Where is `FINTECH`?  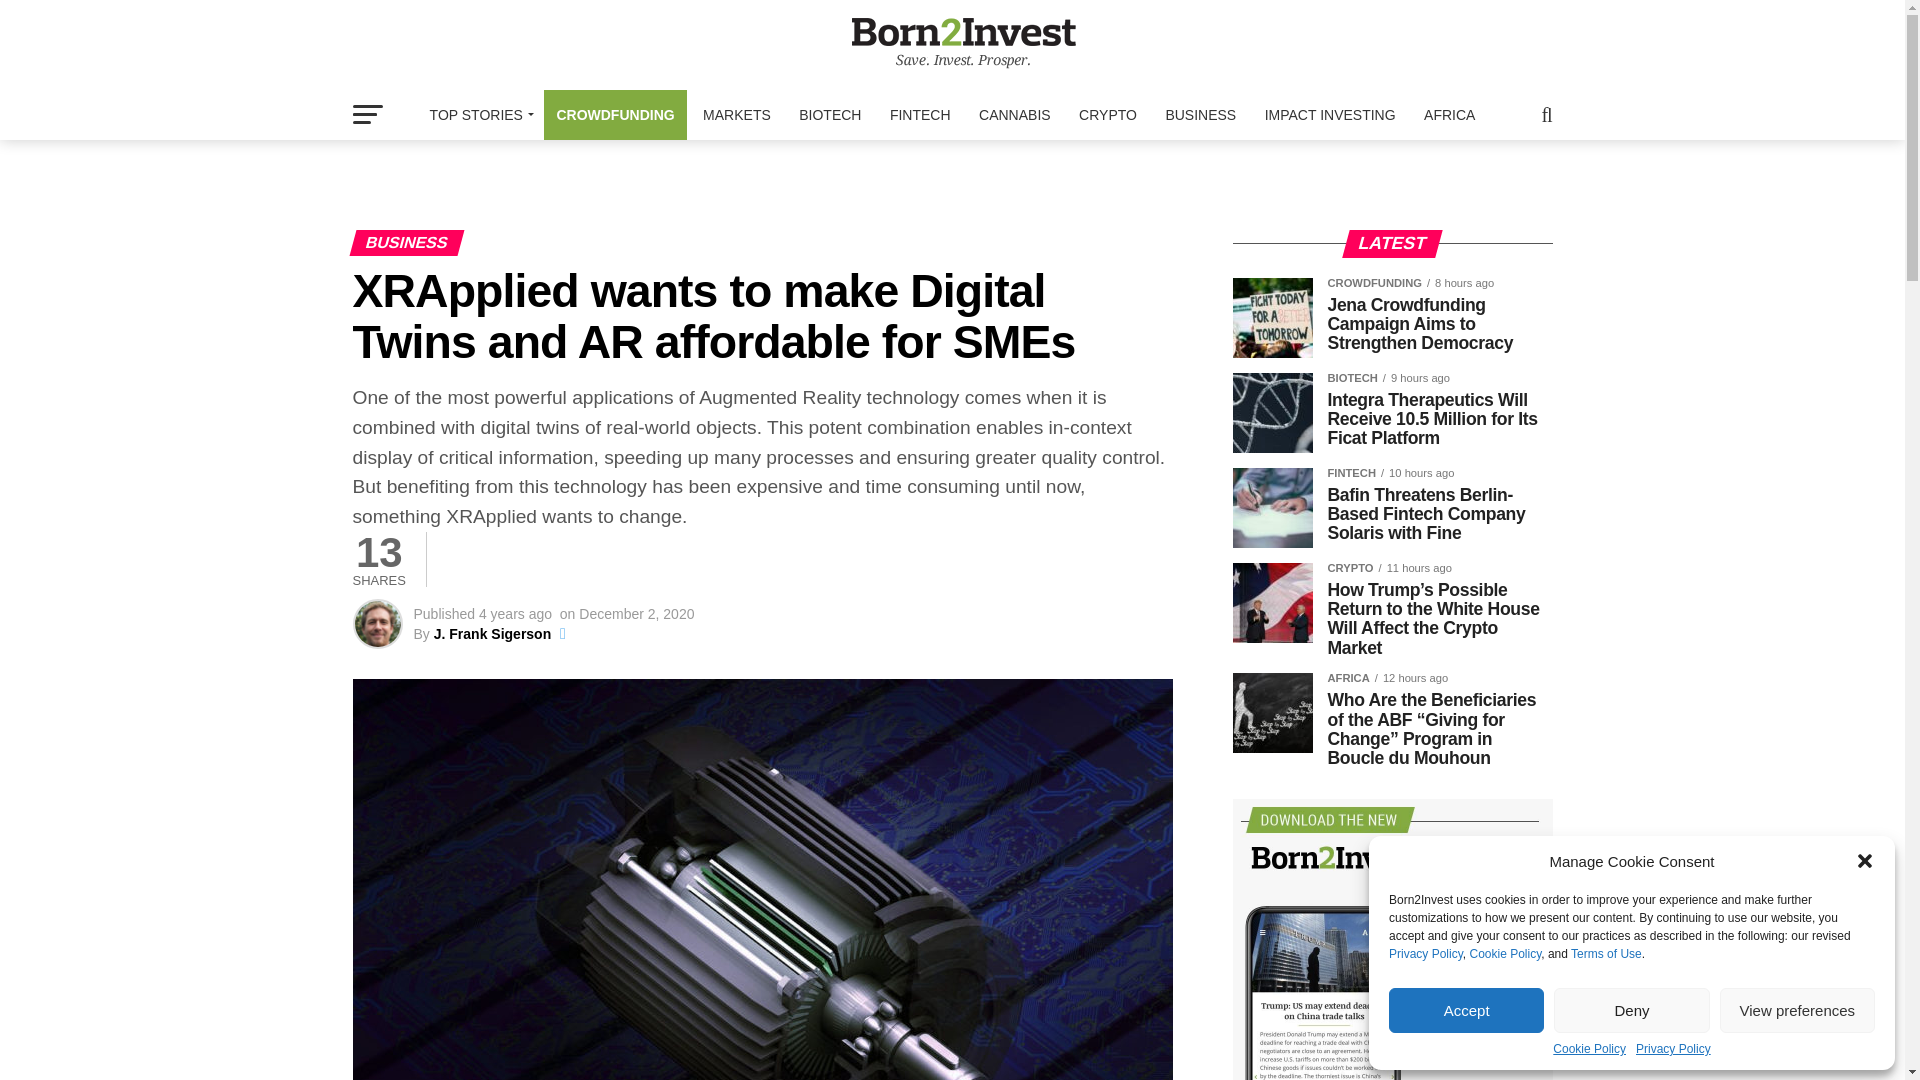 FINTECH is located at coordinates (920, 114).